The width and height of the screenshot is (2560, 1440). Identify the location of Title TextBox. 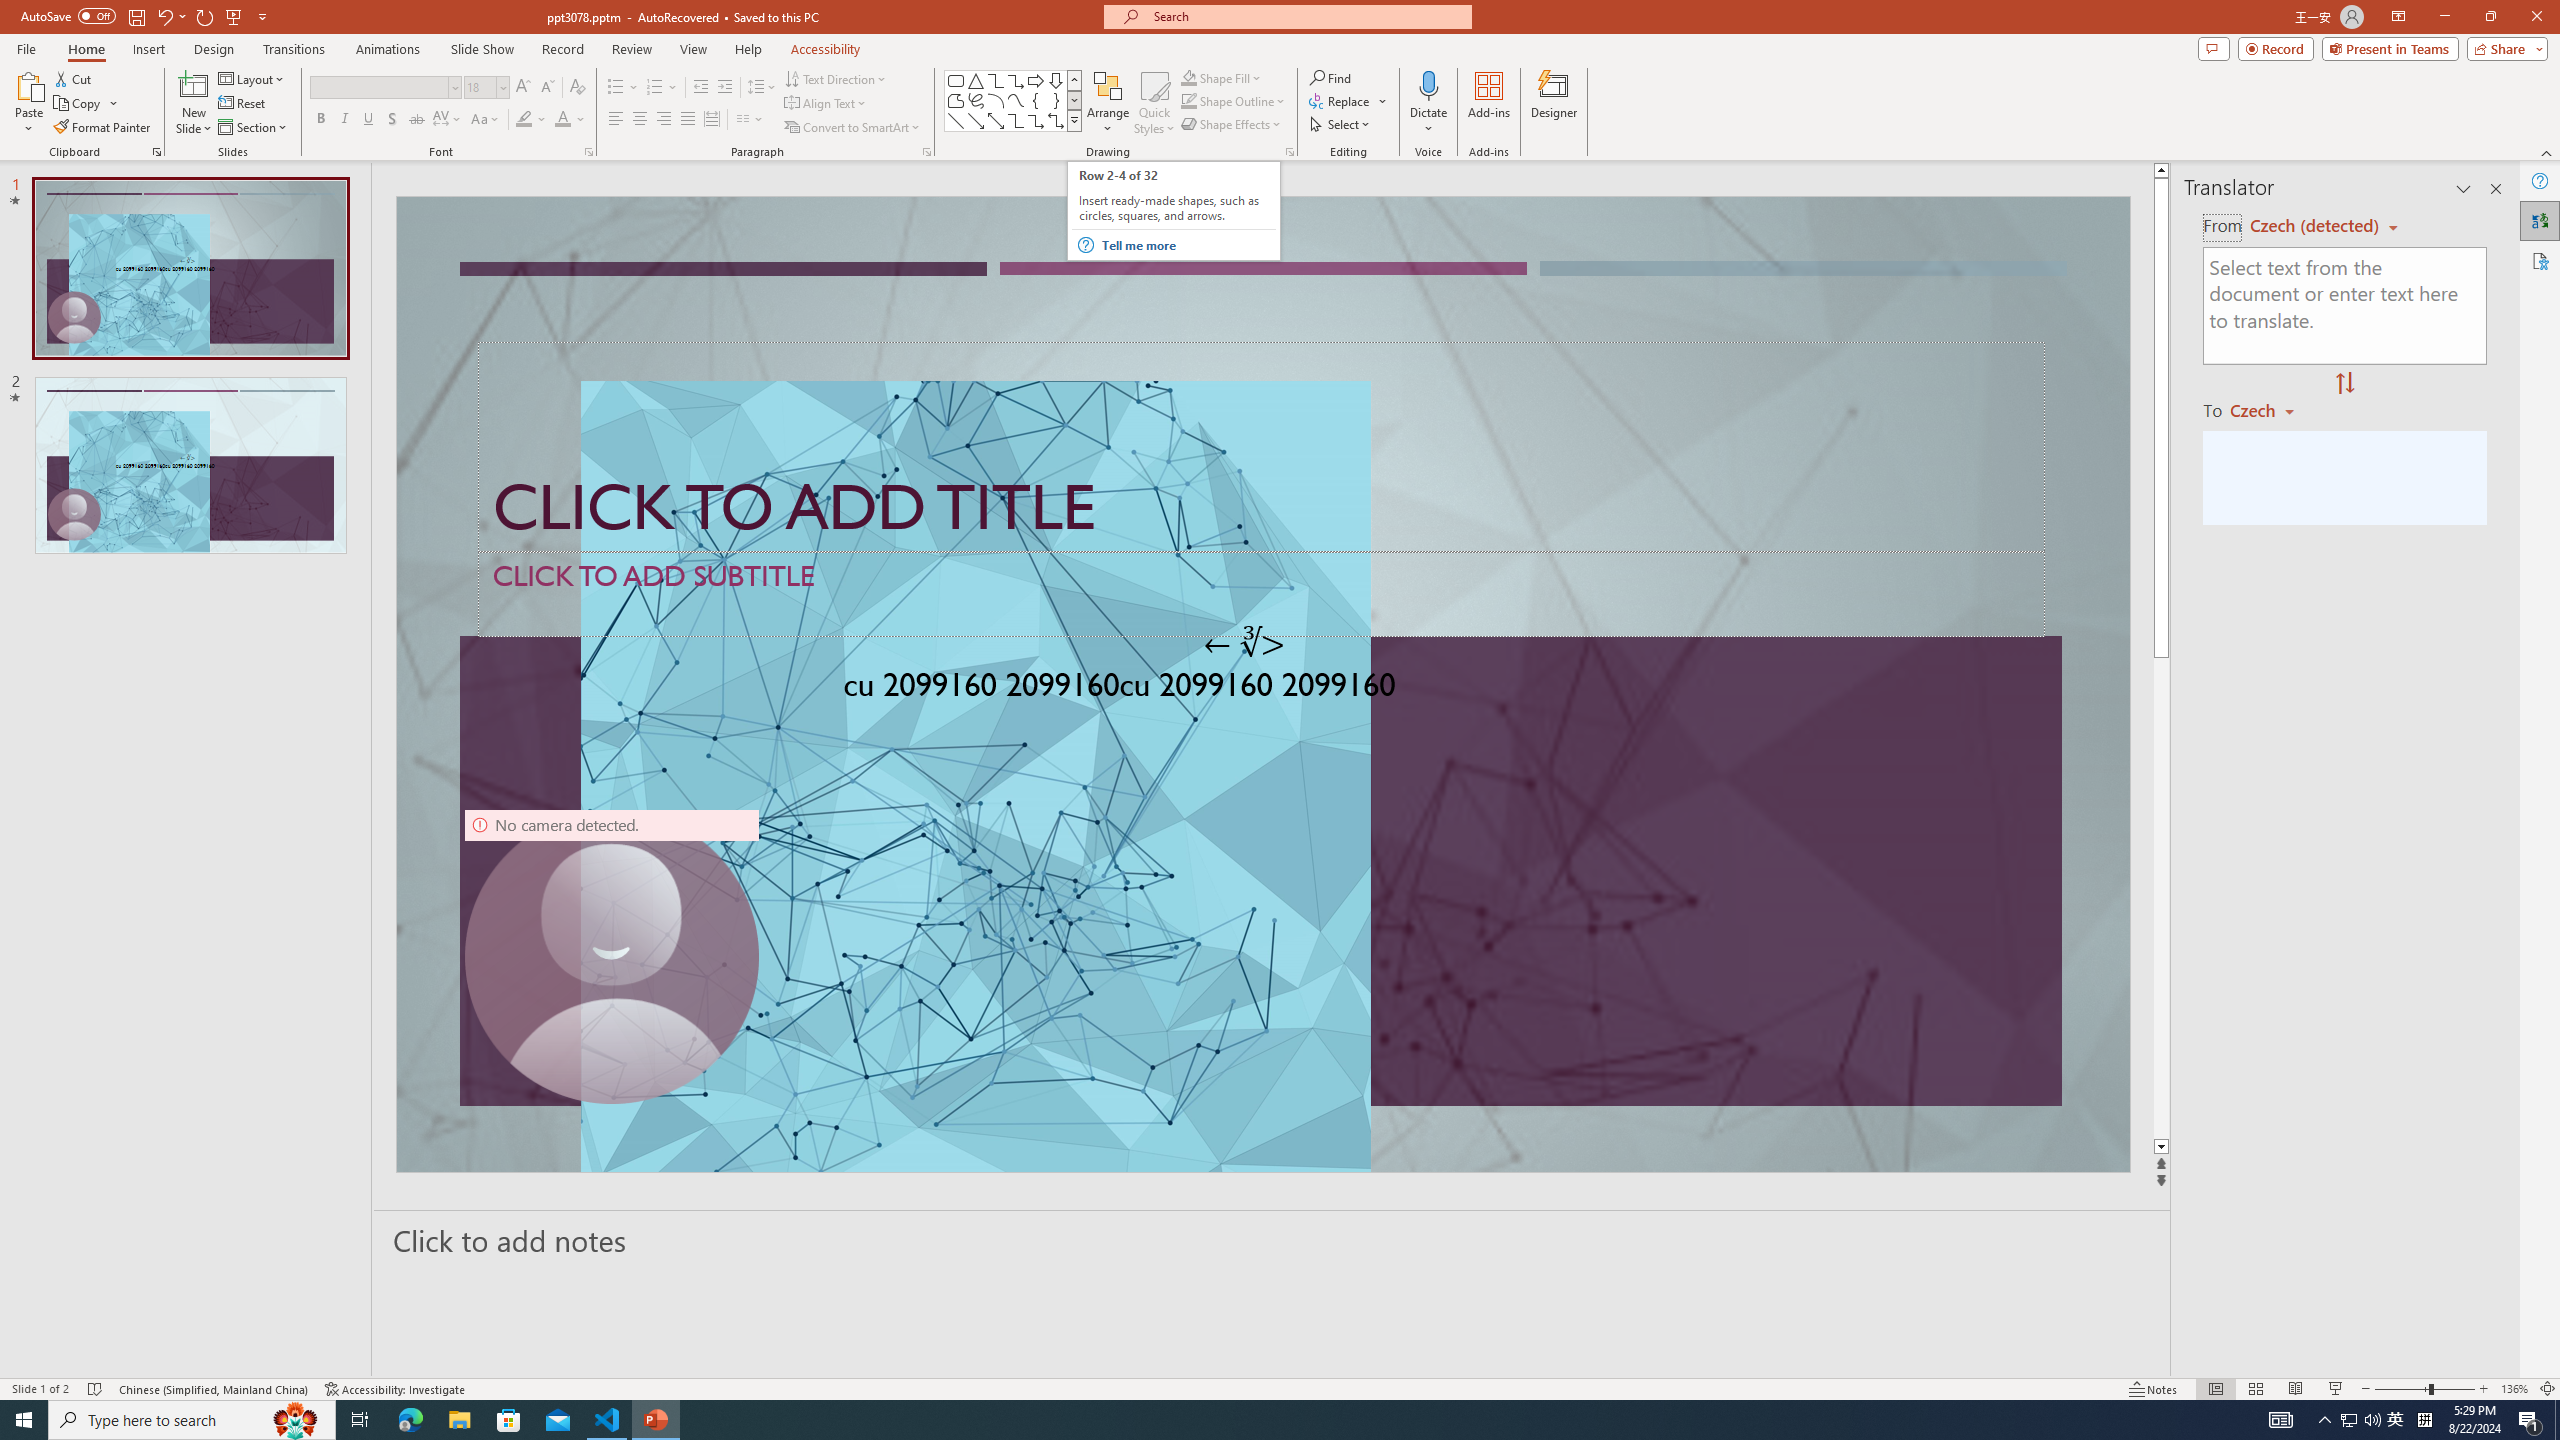
(1262, 447).